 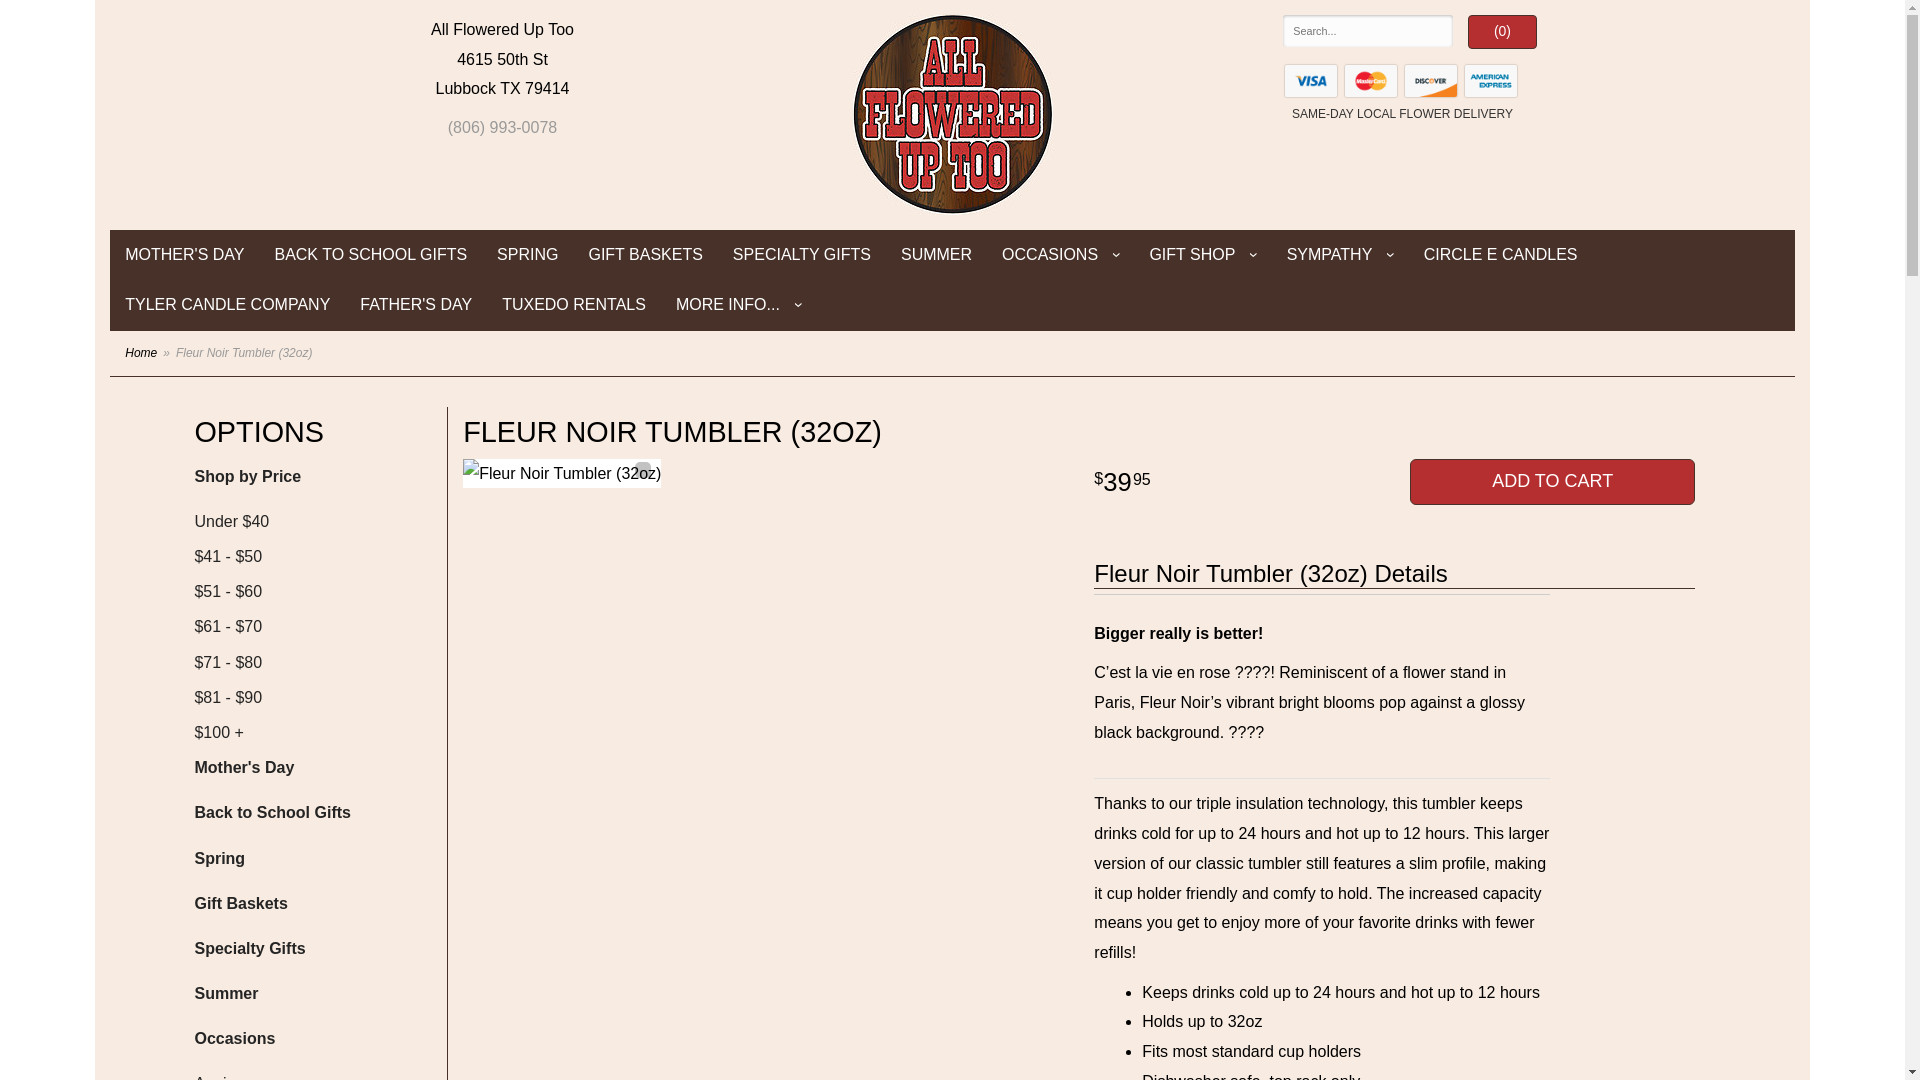 I want to click on MOTHER'S DAY, so click(x=184, y=254).